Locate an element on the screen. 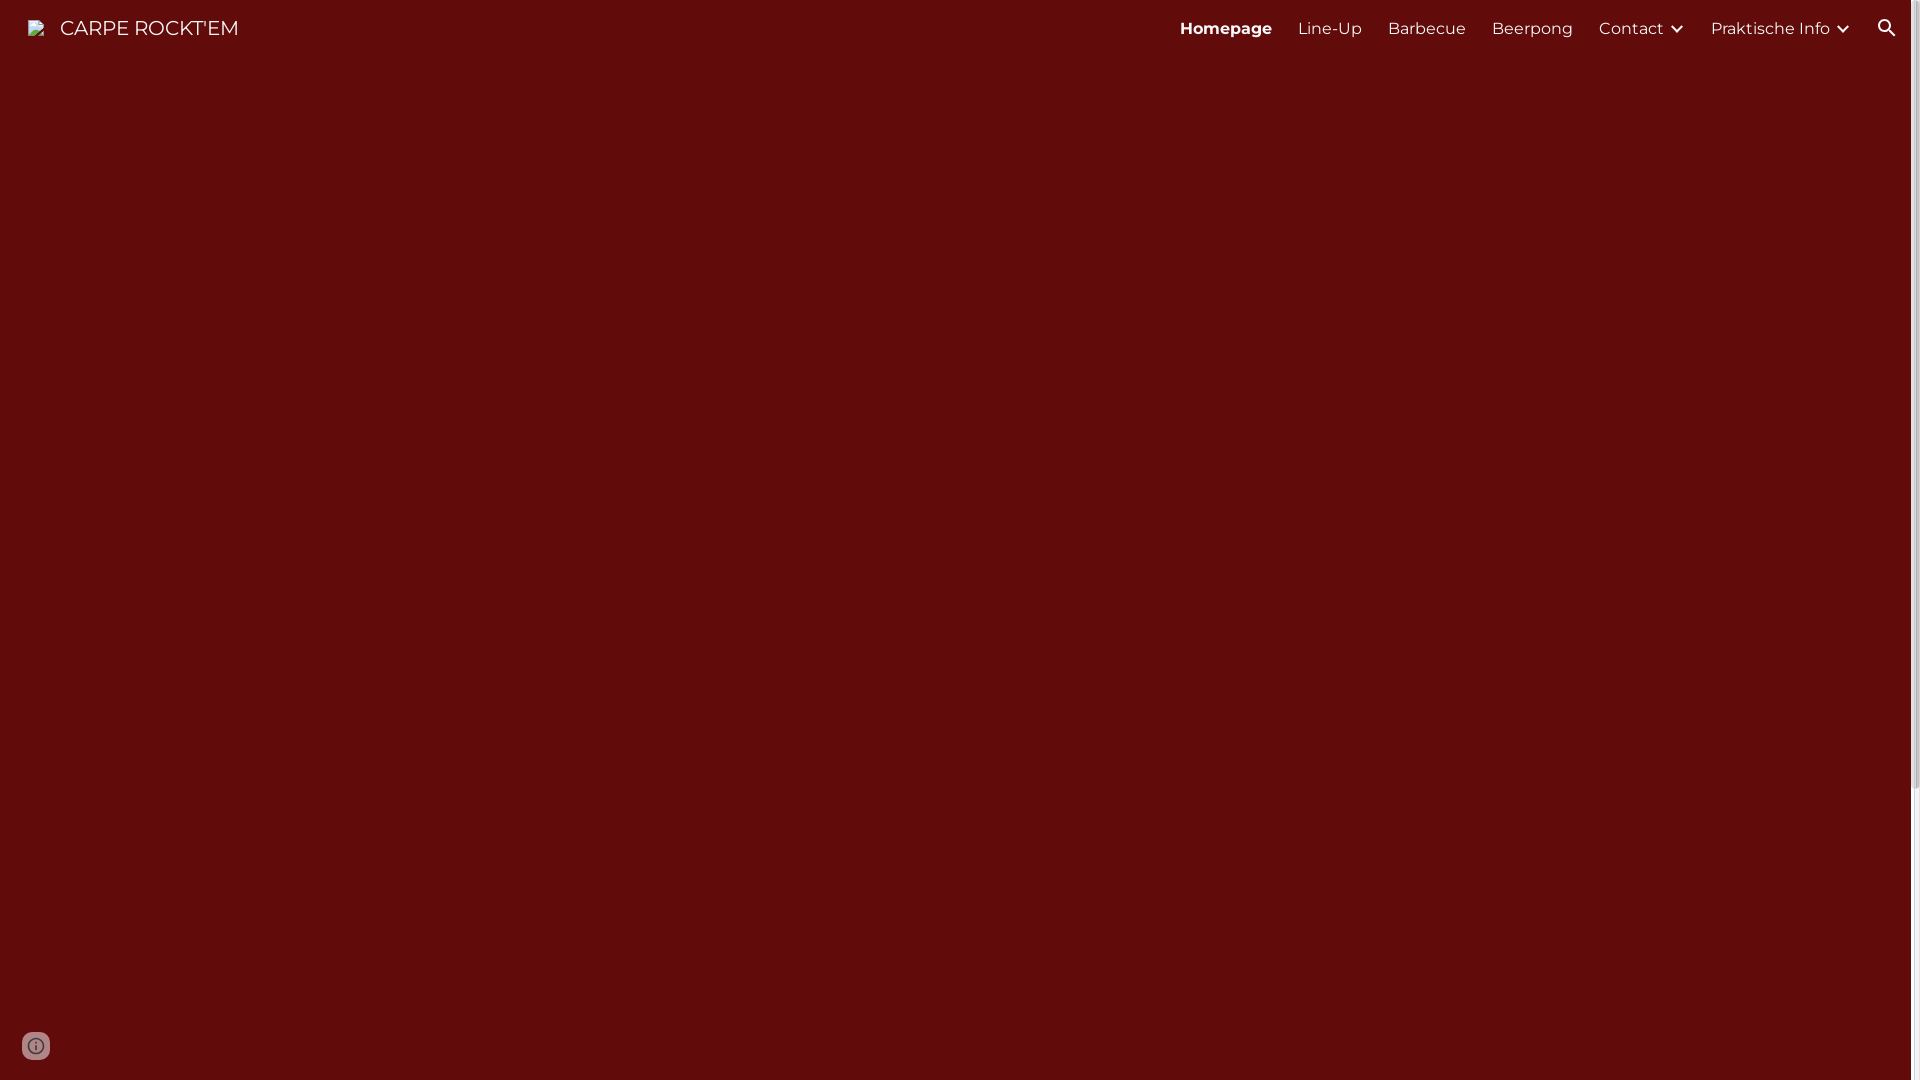 This screenshot has height=1080, width=1920. CARPE ROCKT'EM is located at coordinates (134, 26).